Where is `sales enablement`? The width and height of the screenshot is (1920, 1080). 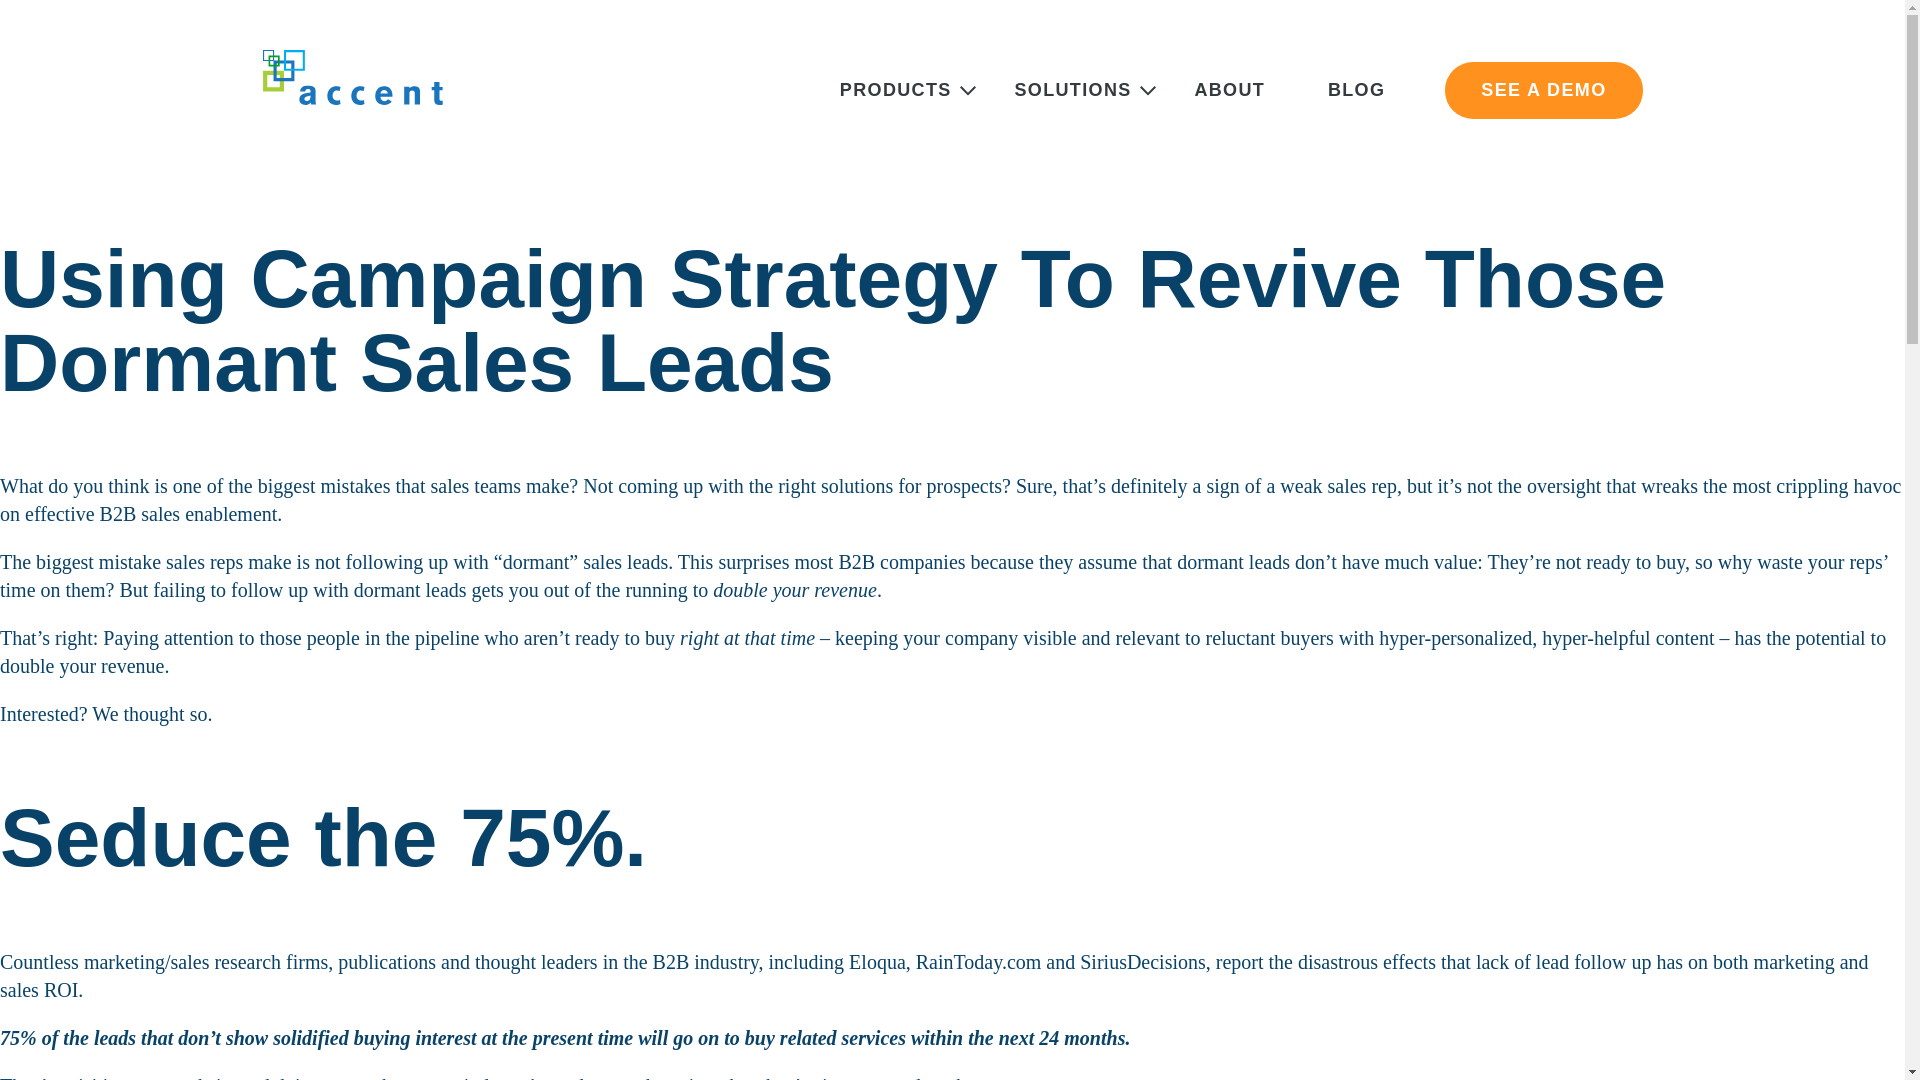
sales enablement is located at coordinates (208, 514).